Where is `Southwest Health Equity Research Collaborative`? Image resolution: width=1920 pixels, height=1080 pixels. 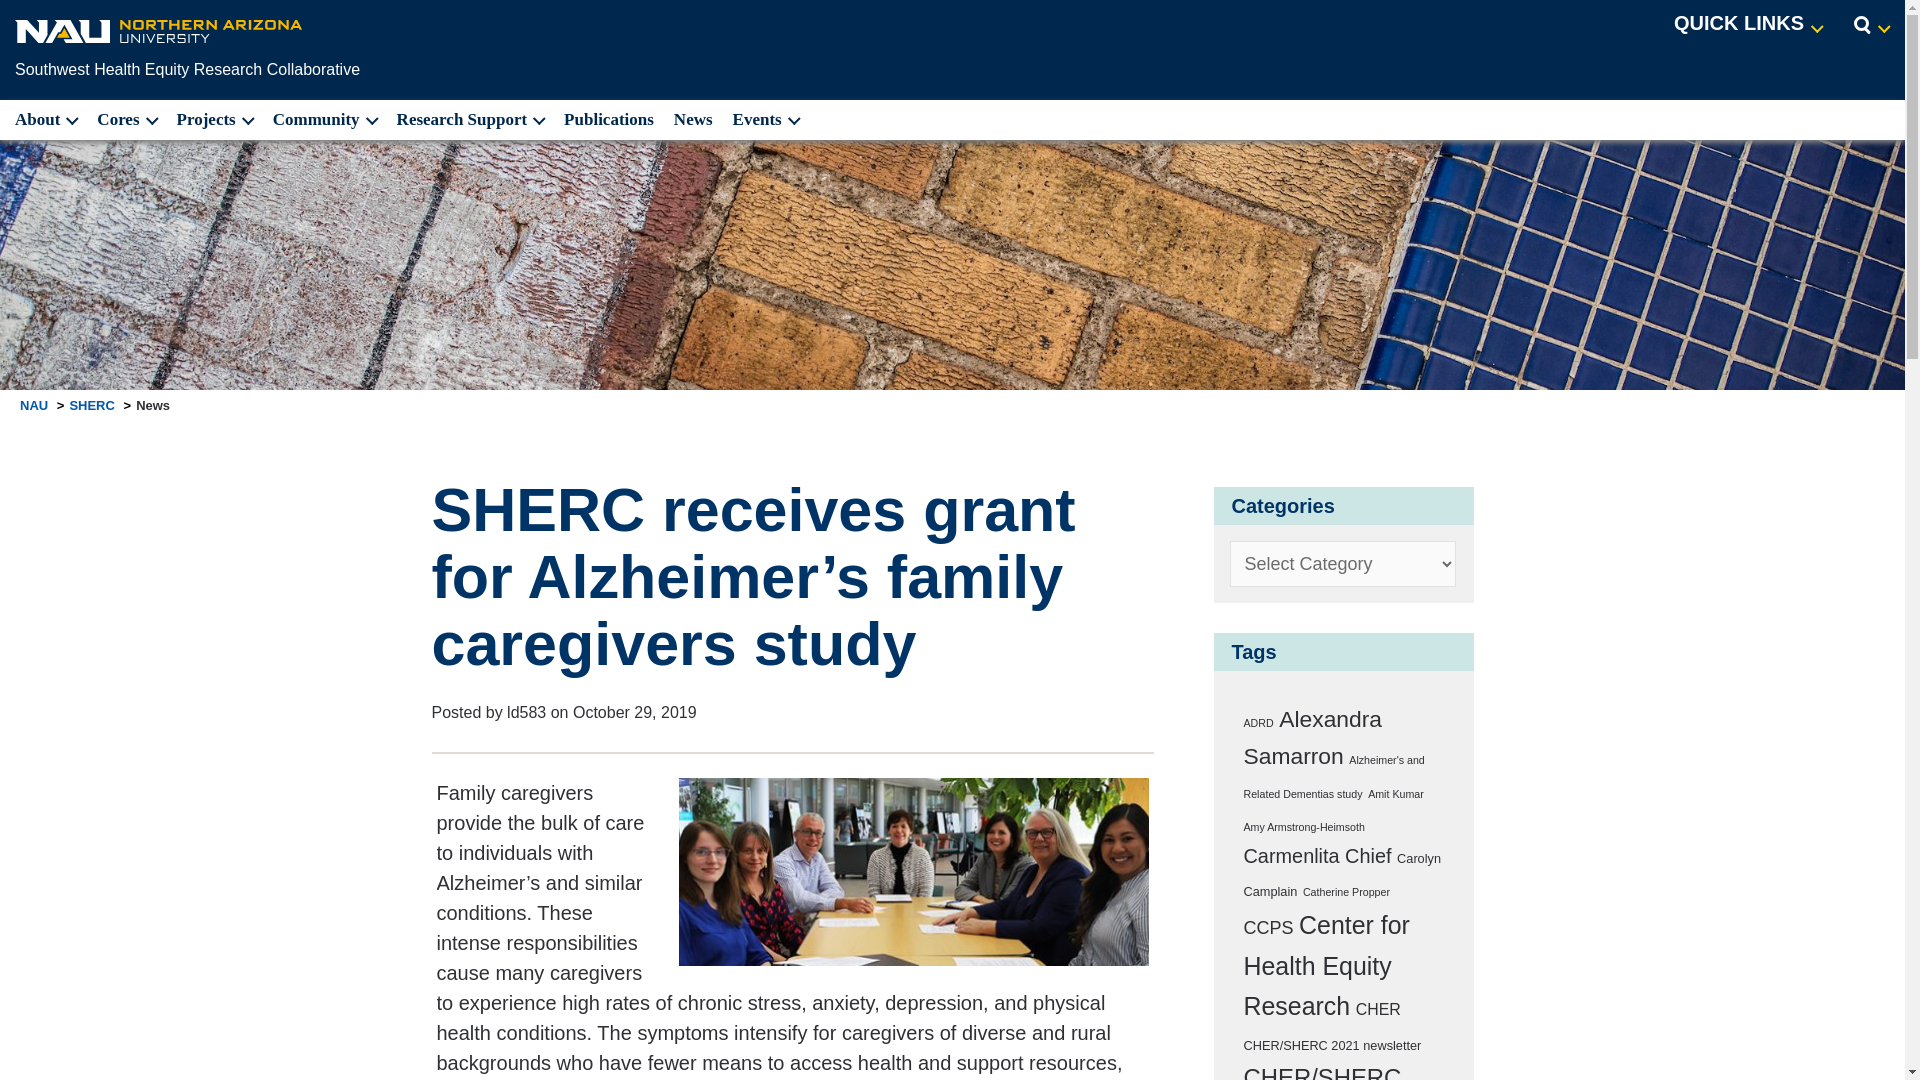
Southwest Health Equity Research Collaborative is located at coordinates (187, 69).